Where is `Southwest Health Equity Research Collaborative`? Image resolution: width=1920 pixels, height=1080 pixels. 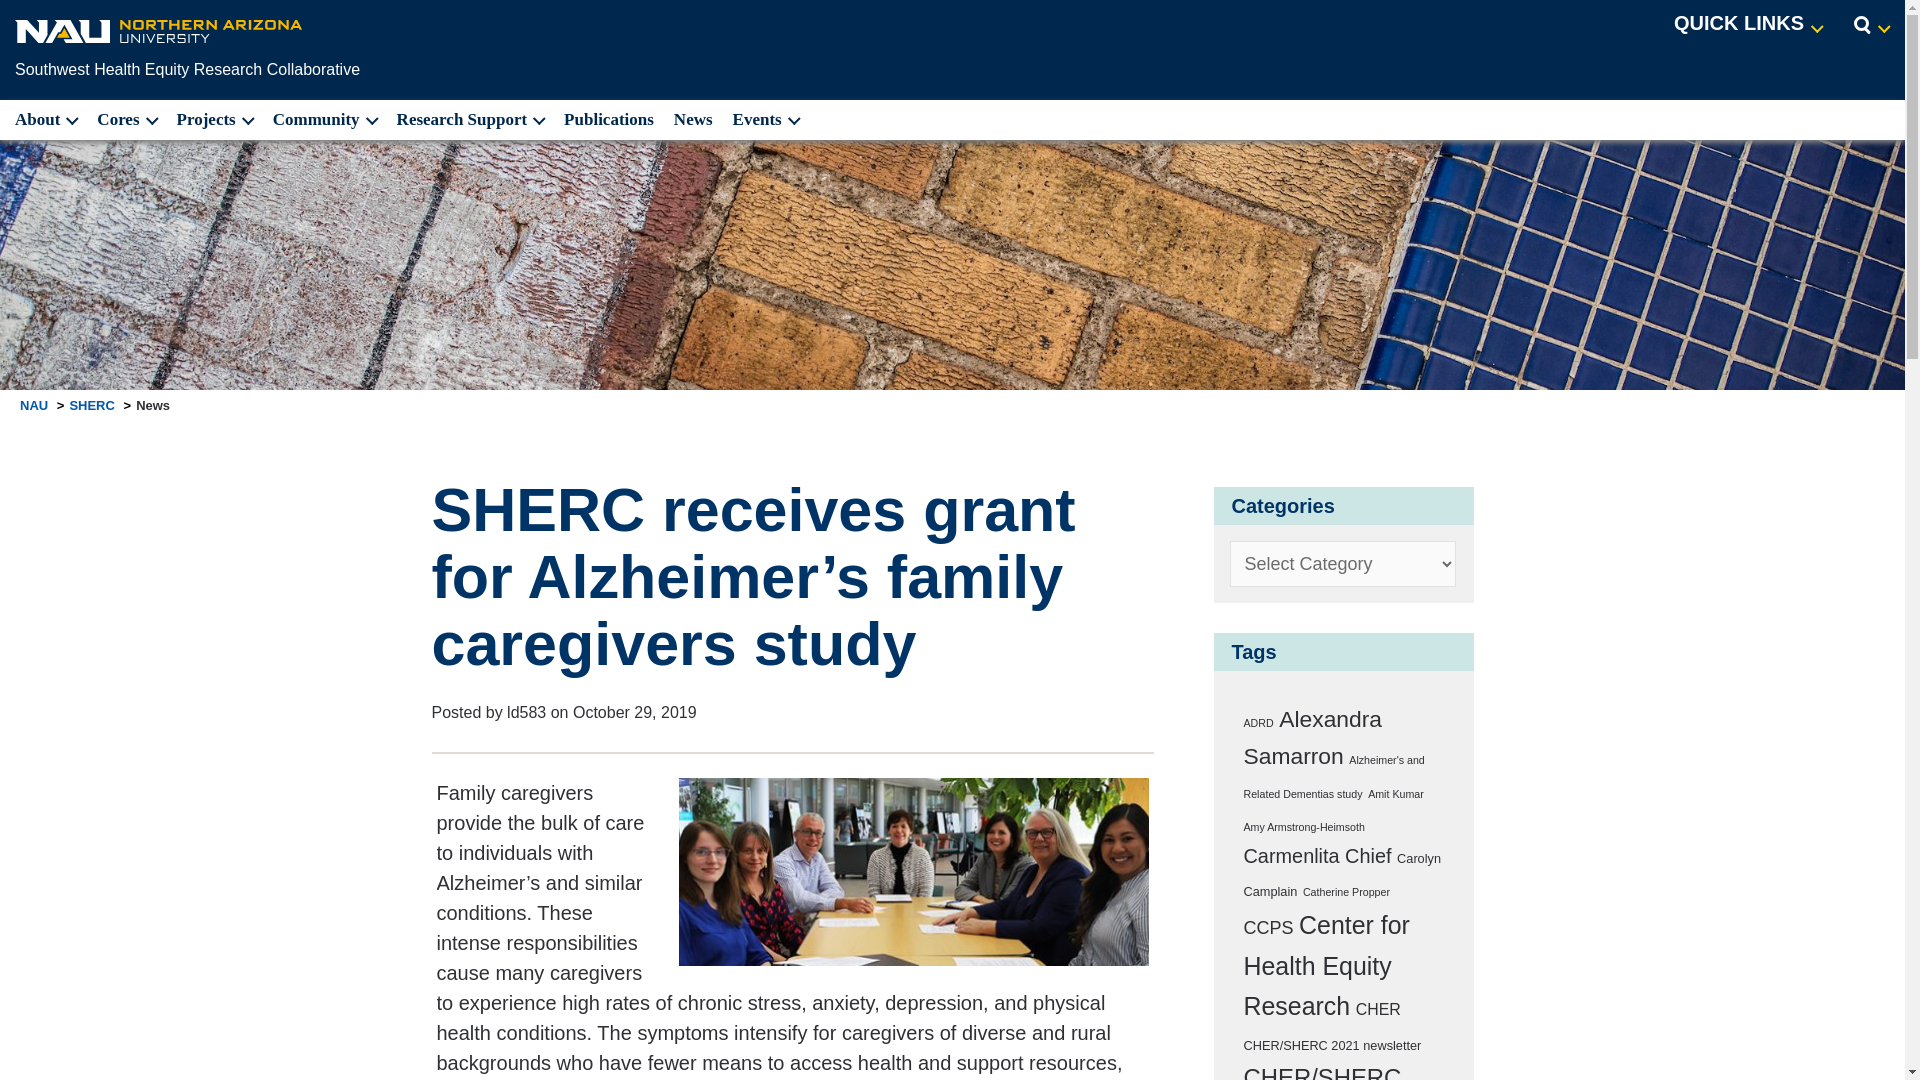
Southwest Health Equity Research Collaborative is located at coordinates (187, 69).